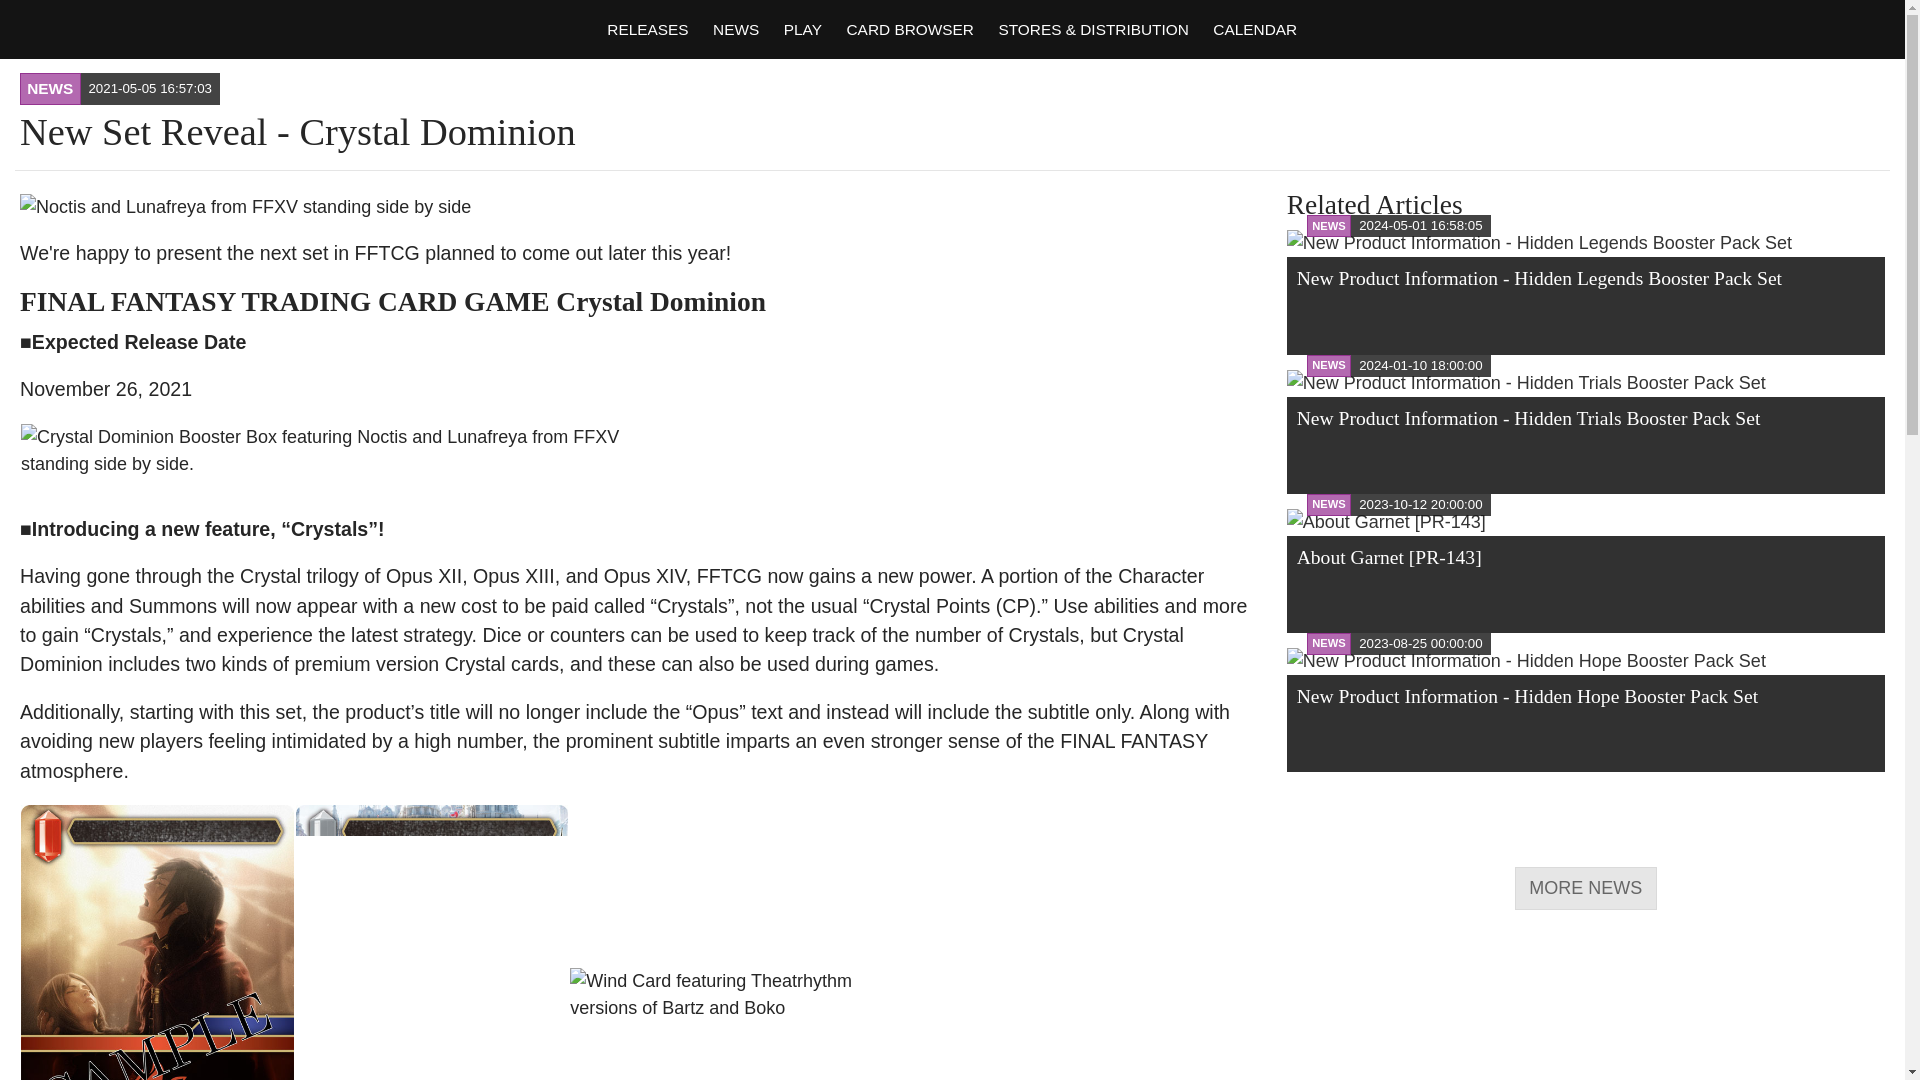  What do you see at coordinates (734, 28) in the screenshot?
I see `NEWS` at bounding box center [734, 28].